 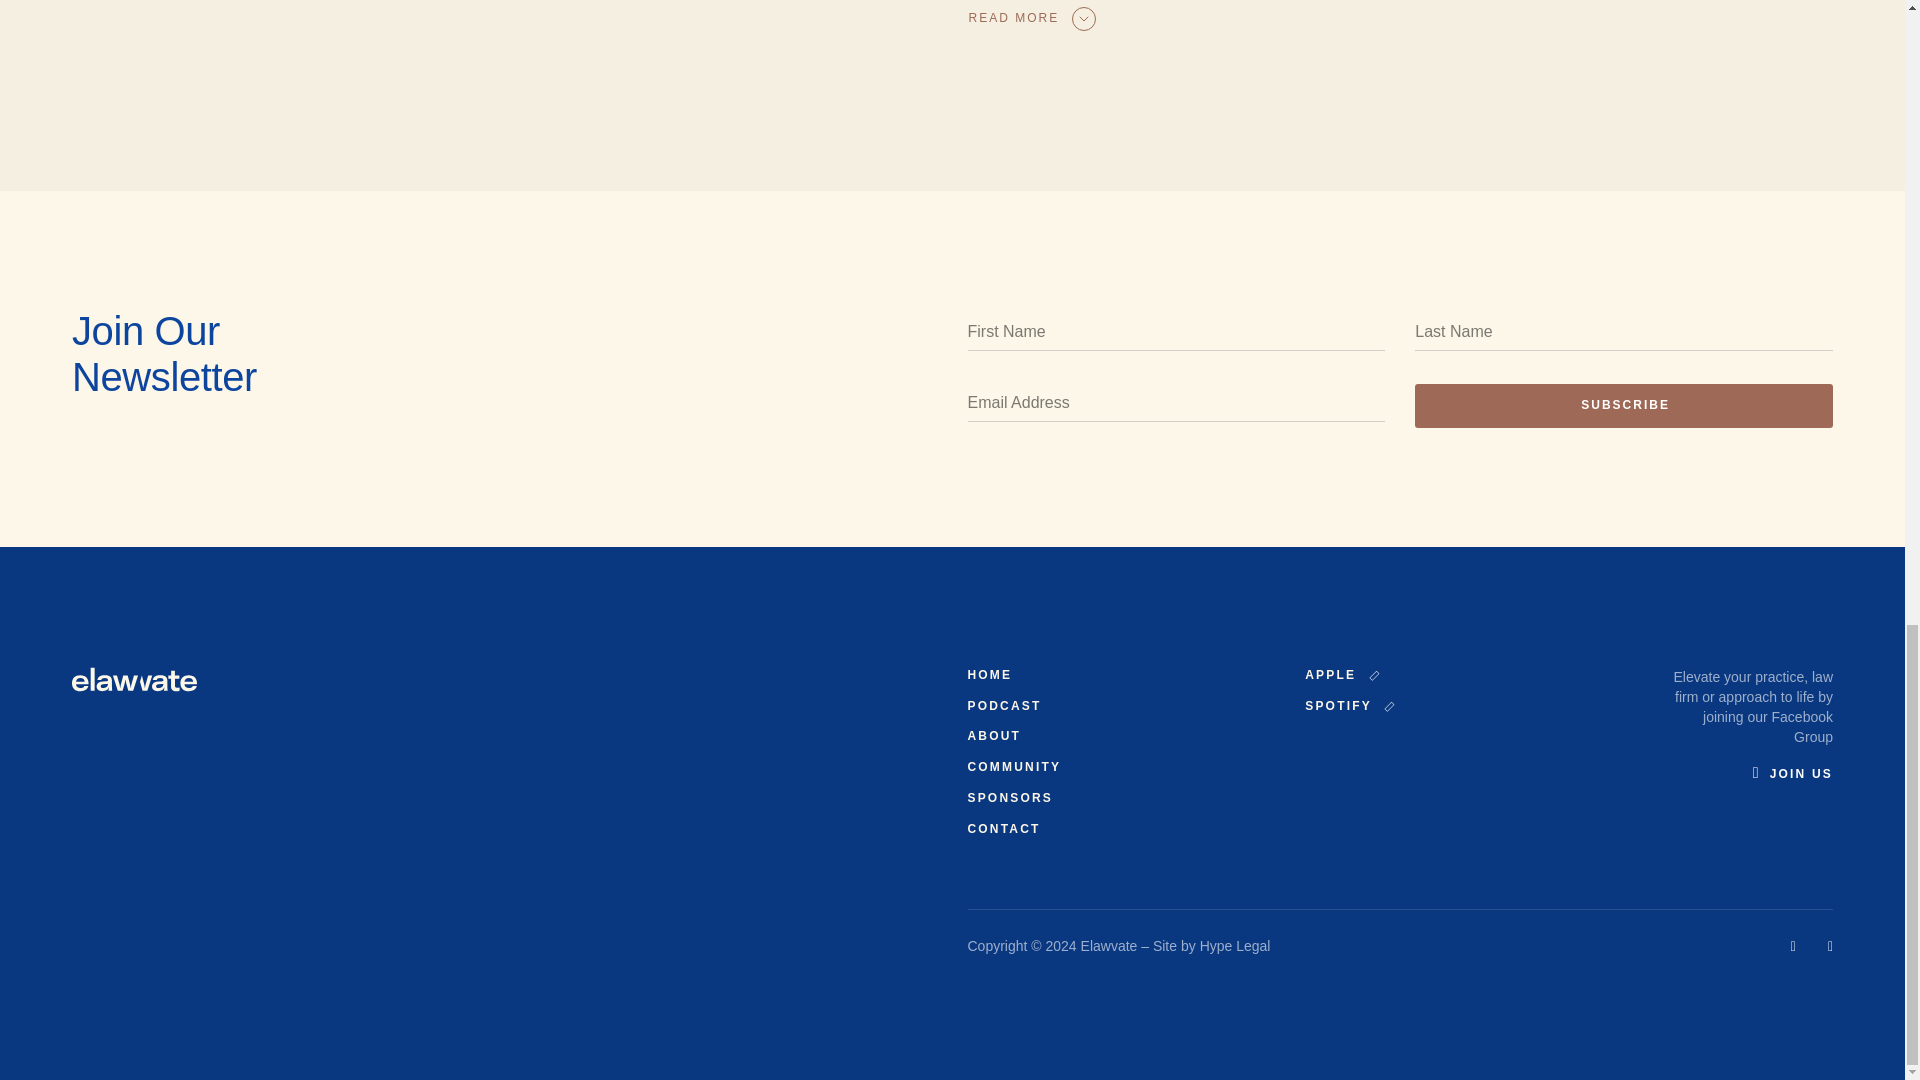 What do you see at coordinates (1010, 797) in the screenshot?
I see `SPONSORS` at bounding box center [1010, 797].